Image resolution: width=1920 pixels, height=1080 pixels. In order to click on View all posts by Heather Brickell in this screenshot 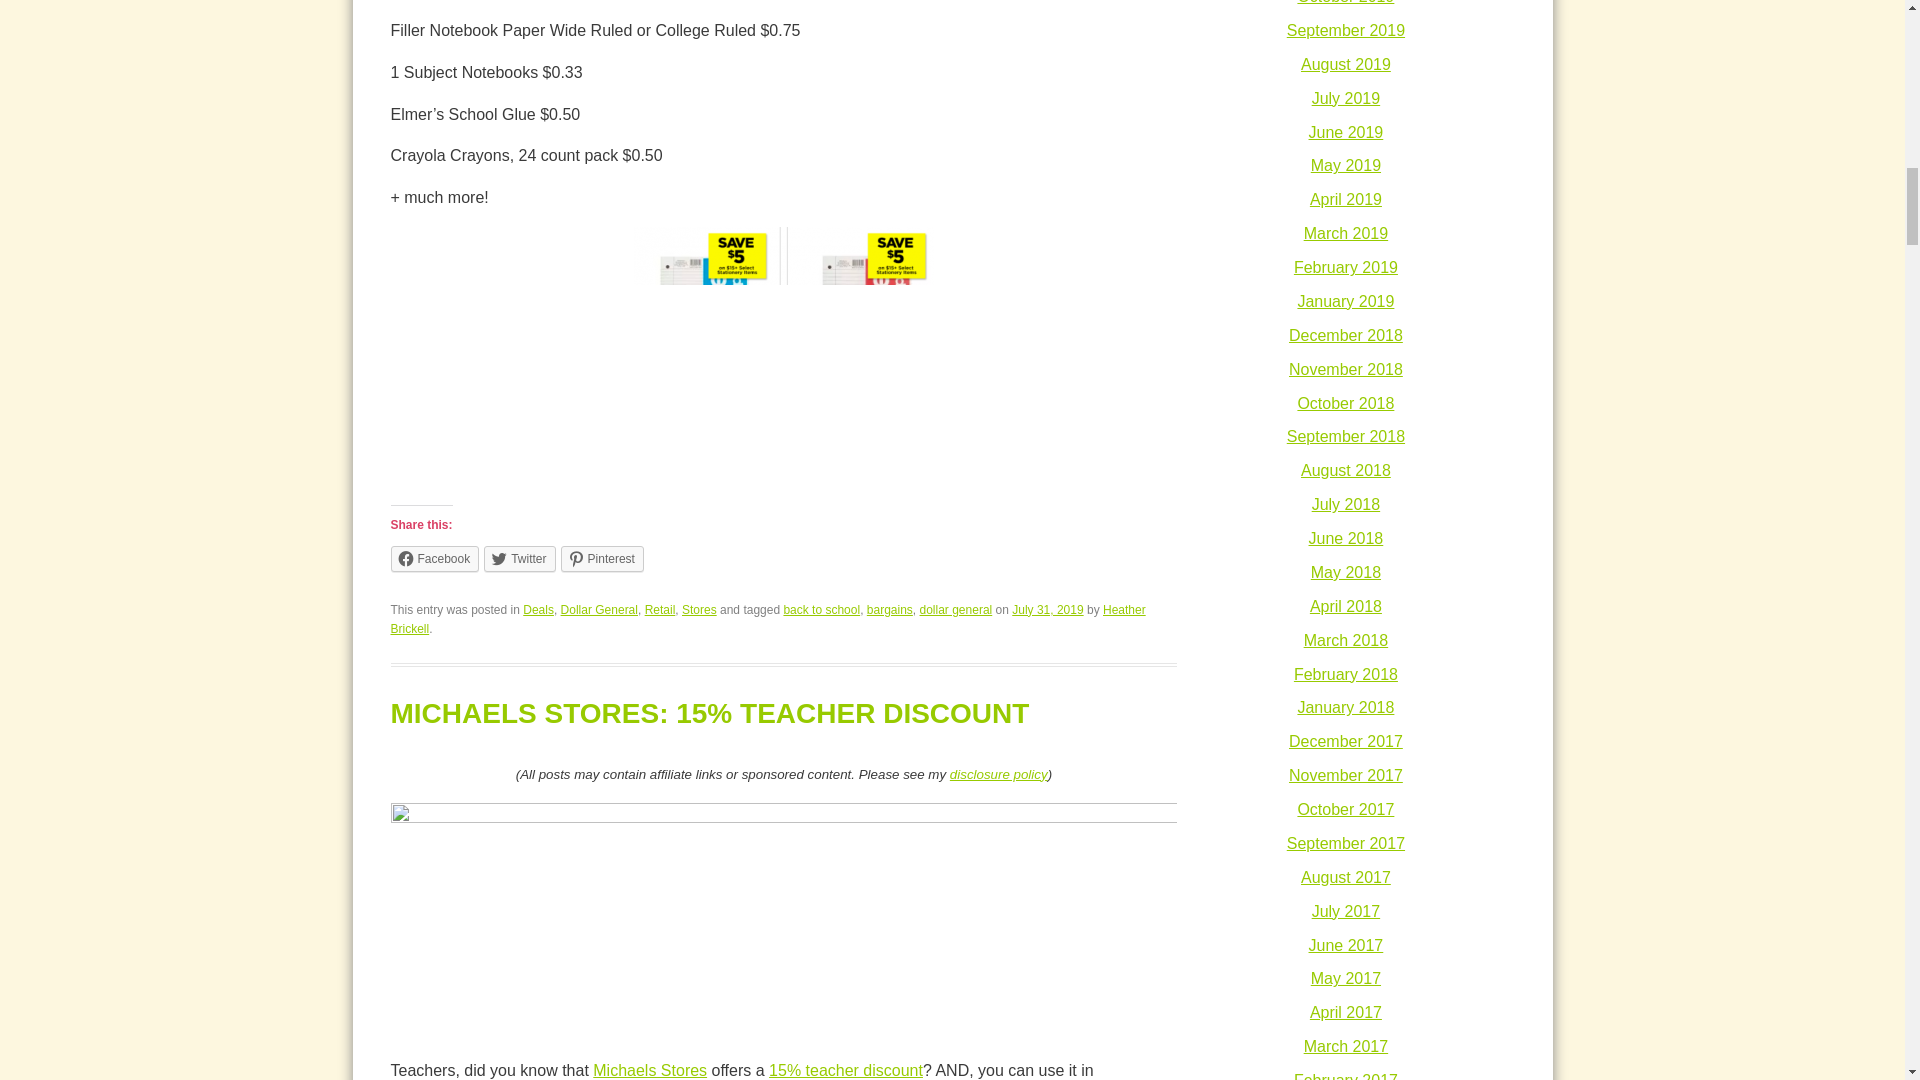, I will do `click(766, 619)`.